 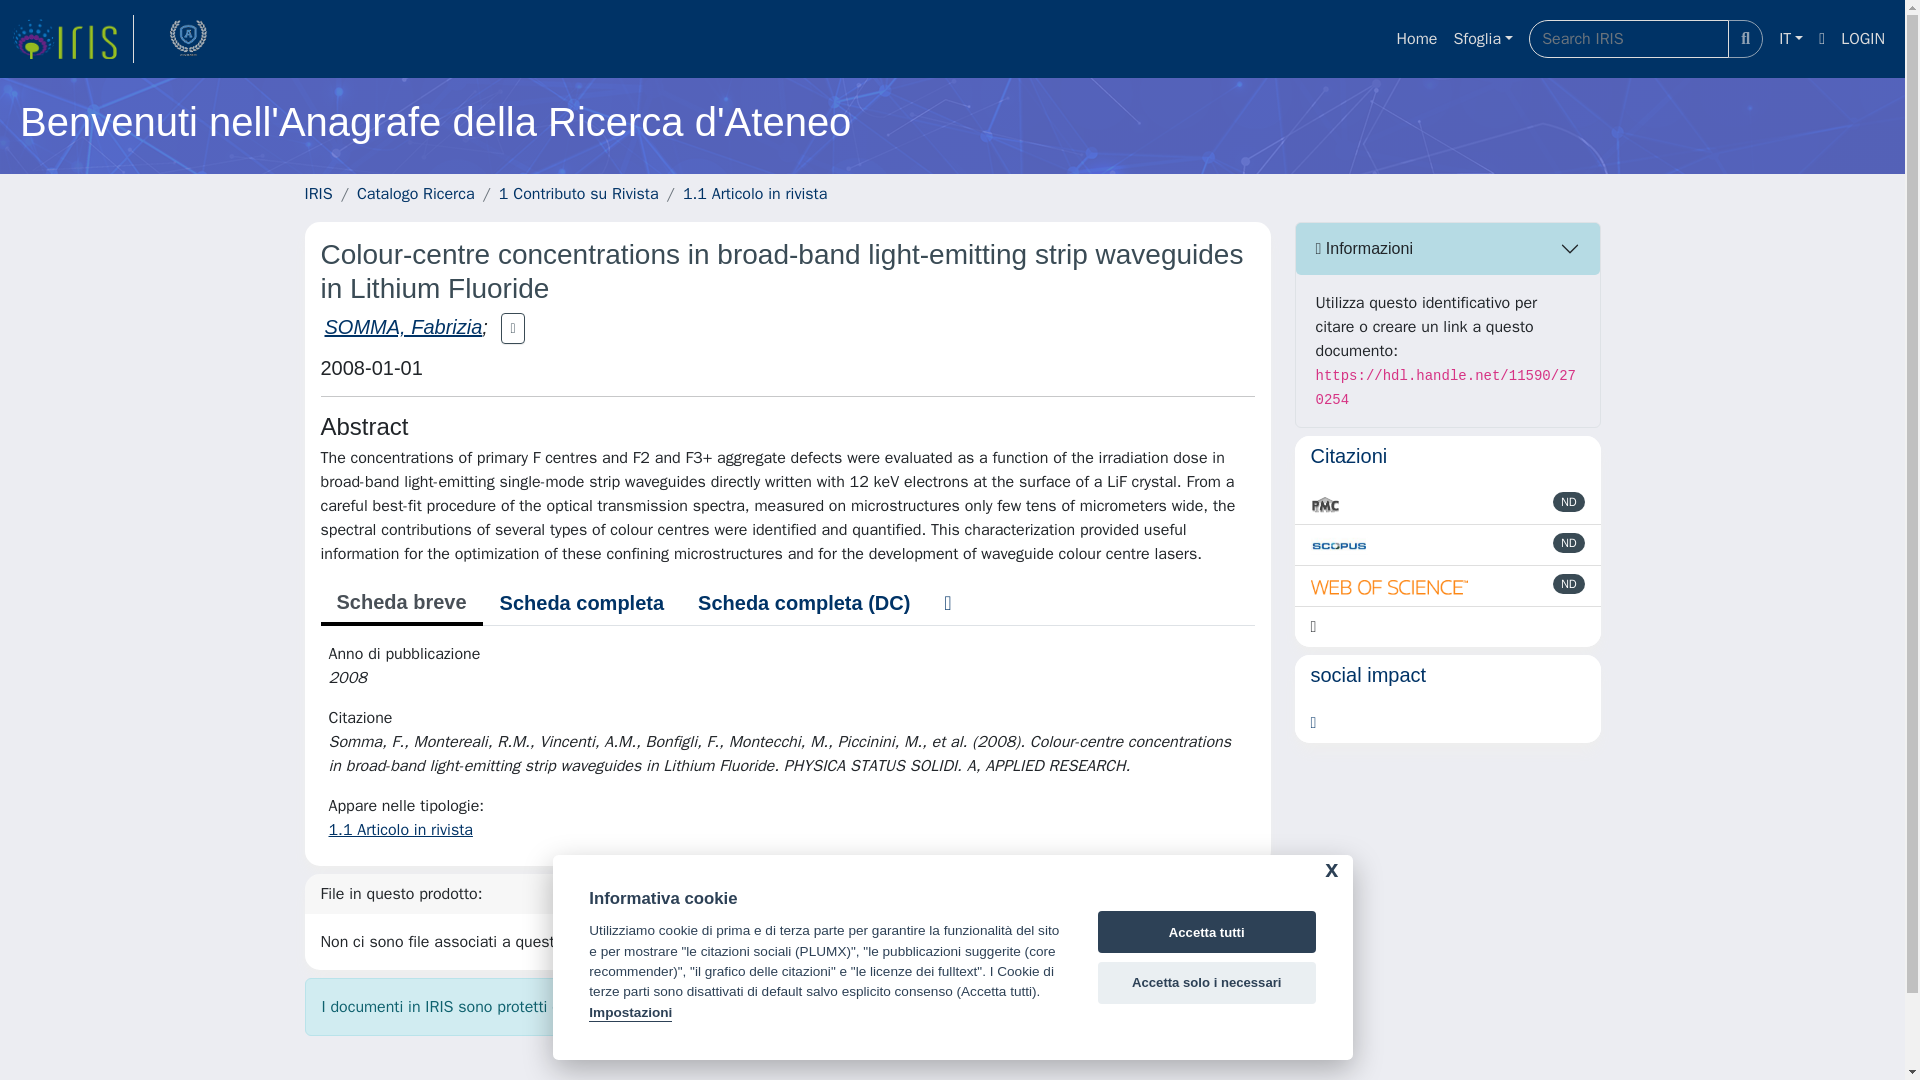 What do you see at coordinates (582, 603) in the screenshot?
I see `Scheda completa` at bounding box center [582, 603].